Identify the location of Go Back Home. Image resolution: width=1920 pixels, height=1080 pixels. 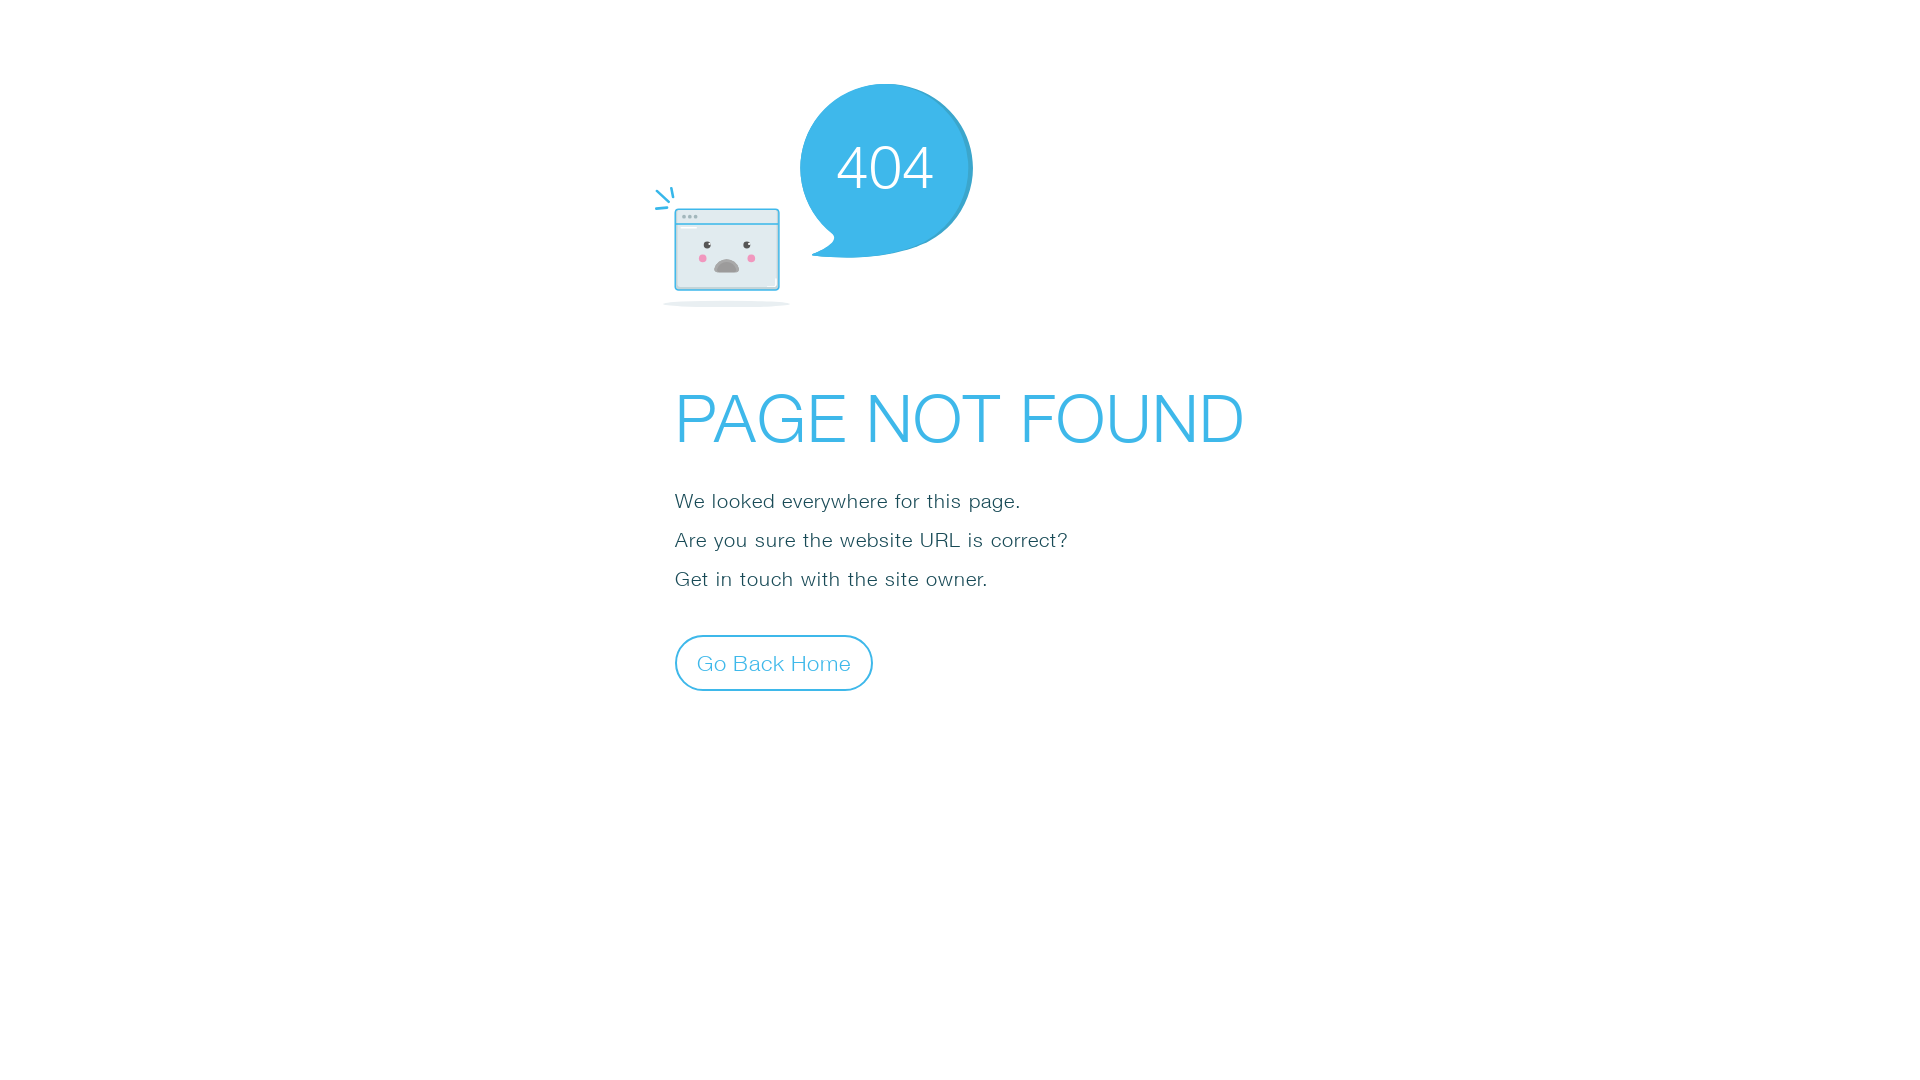
(774, 662).